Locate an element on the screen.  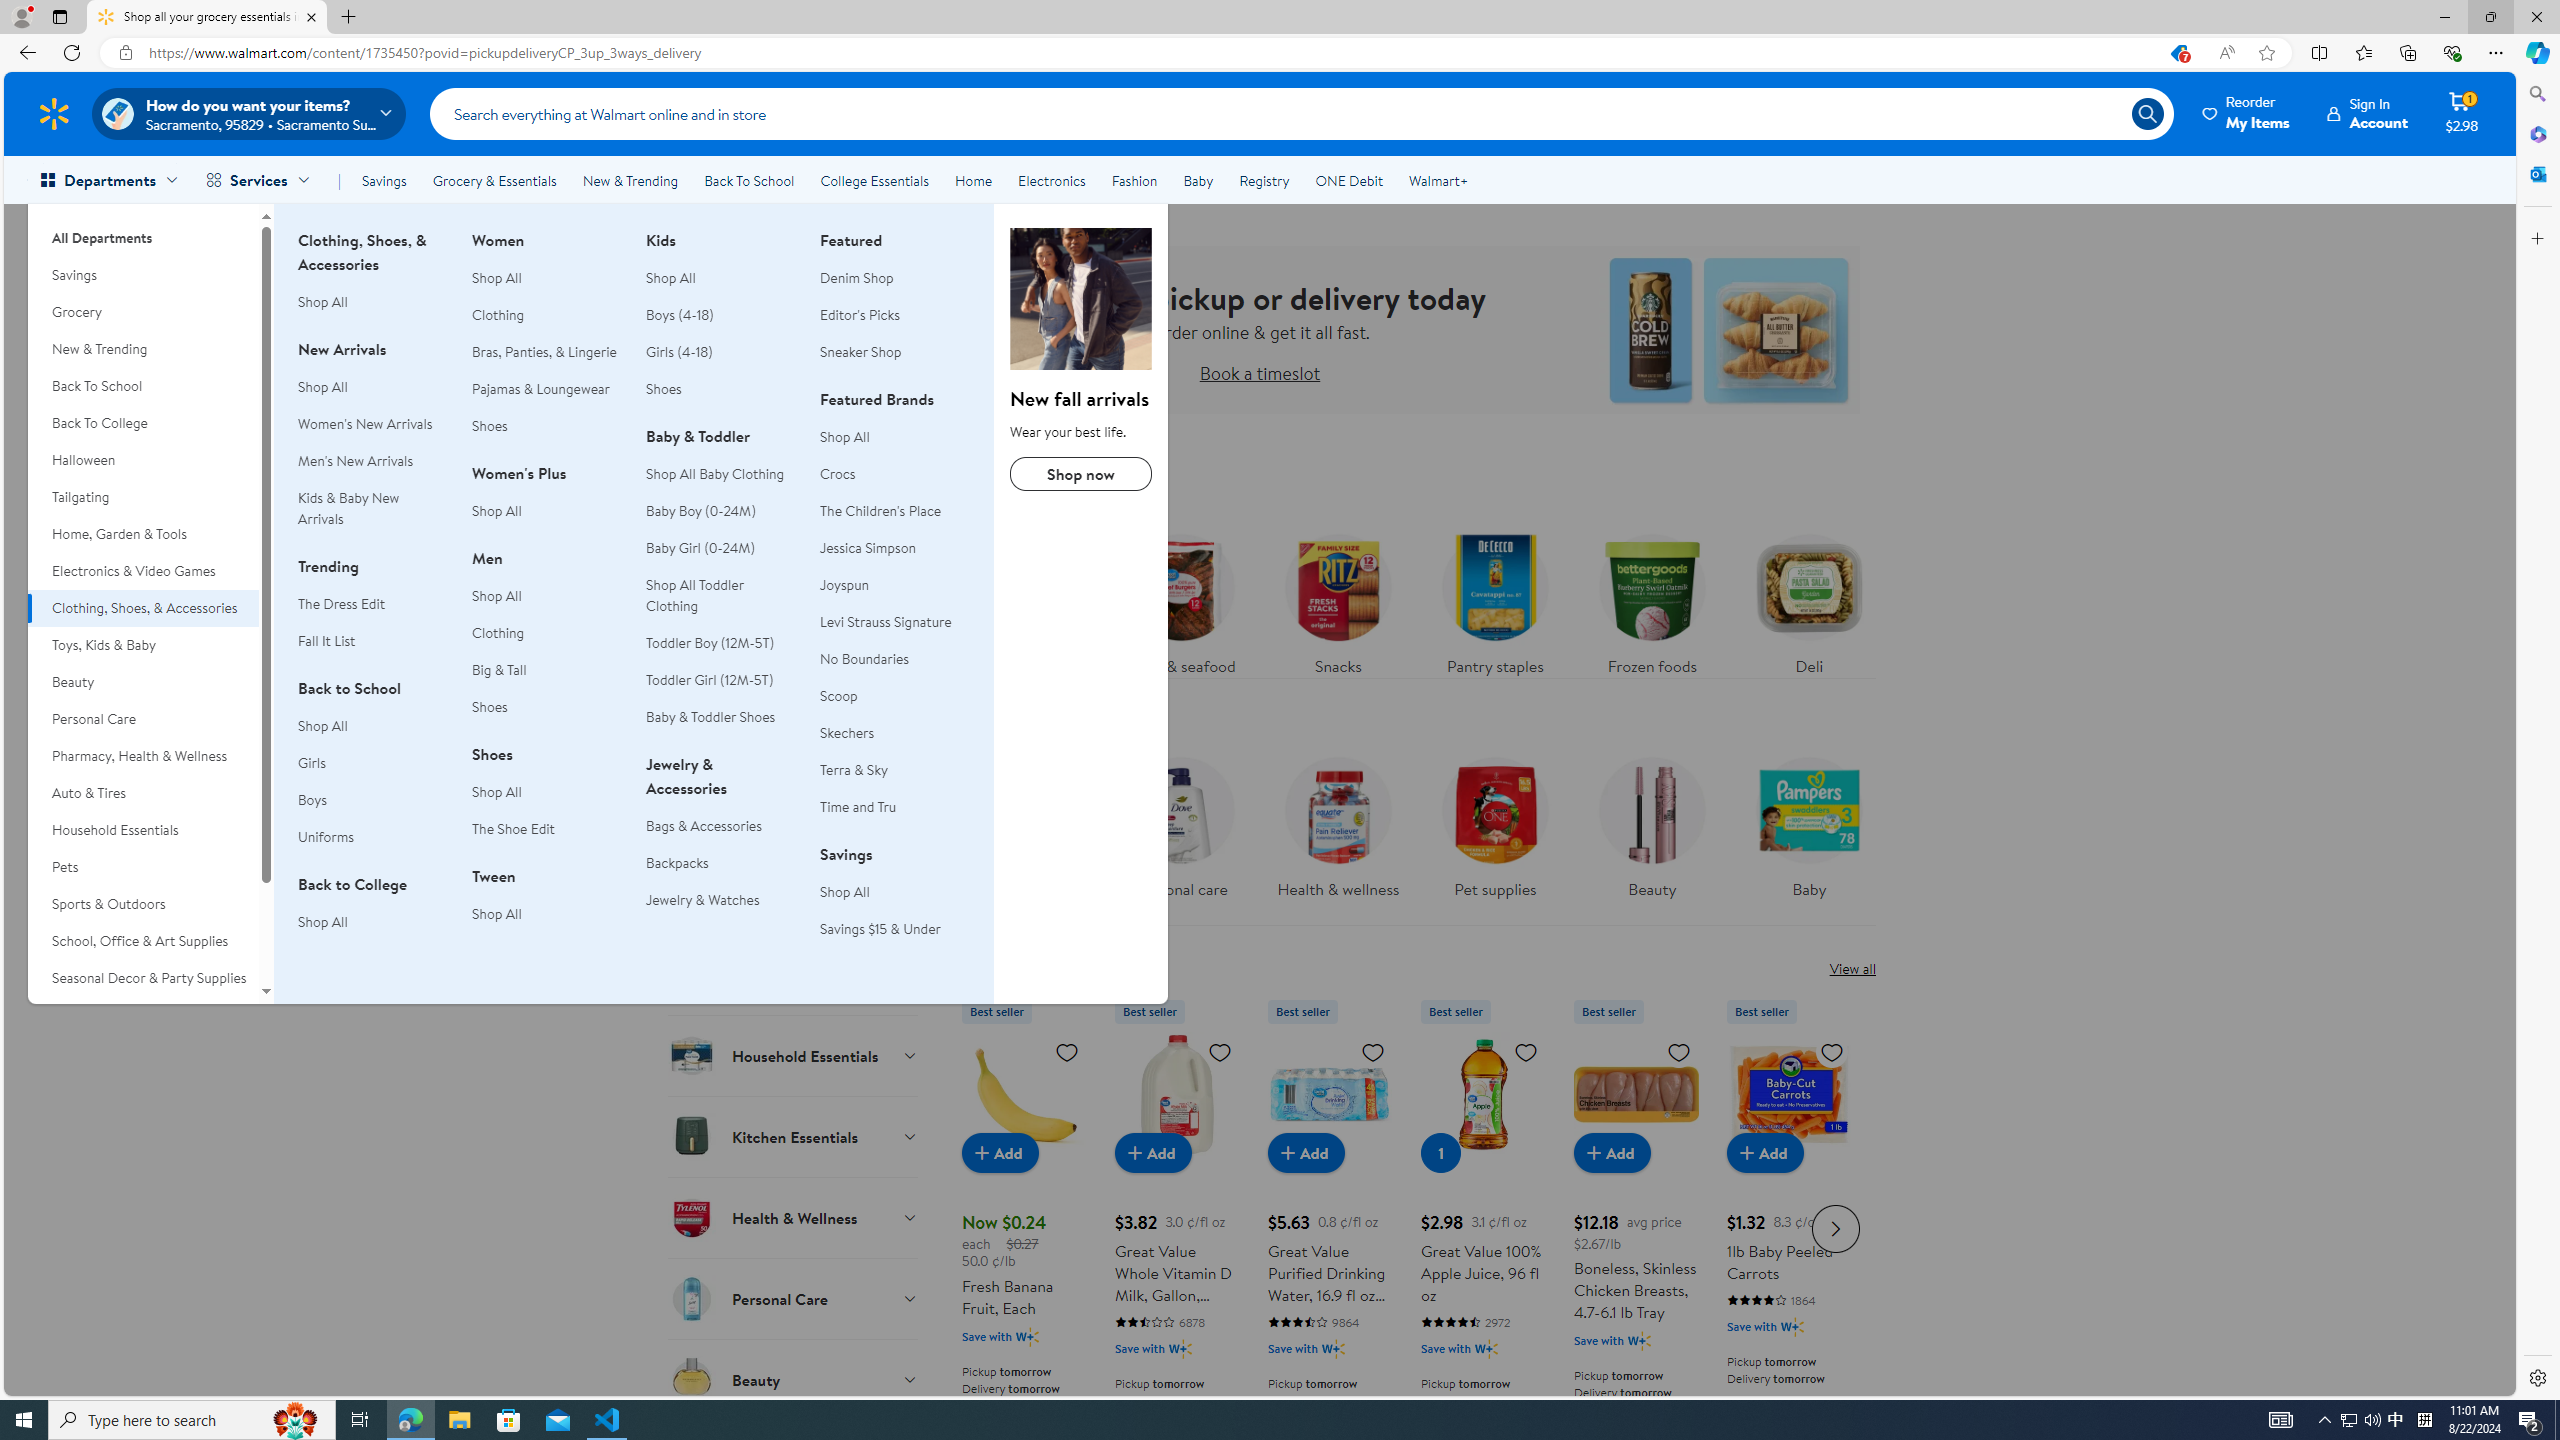
Girls (4-18) is located at coordinates (720, 352).